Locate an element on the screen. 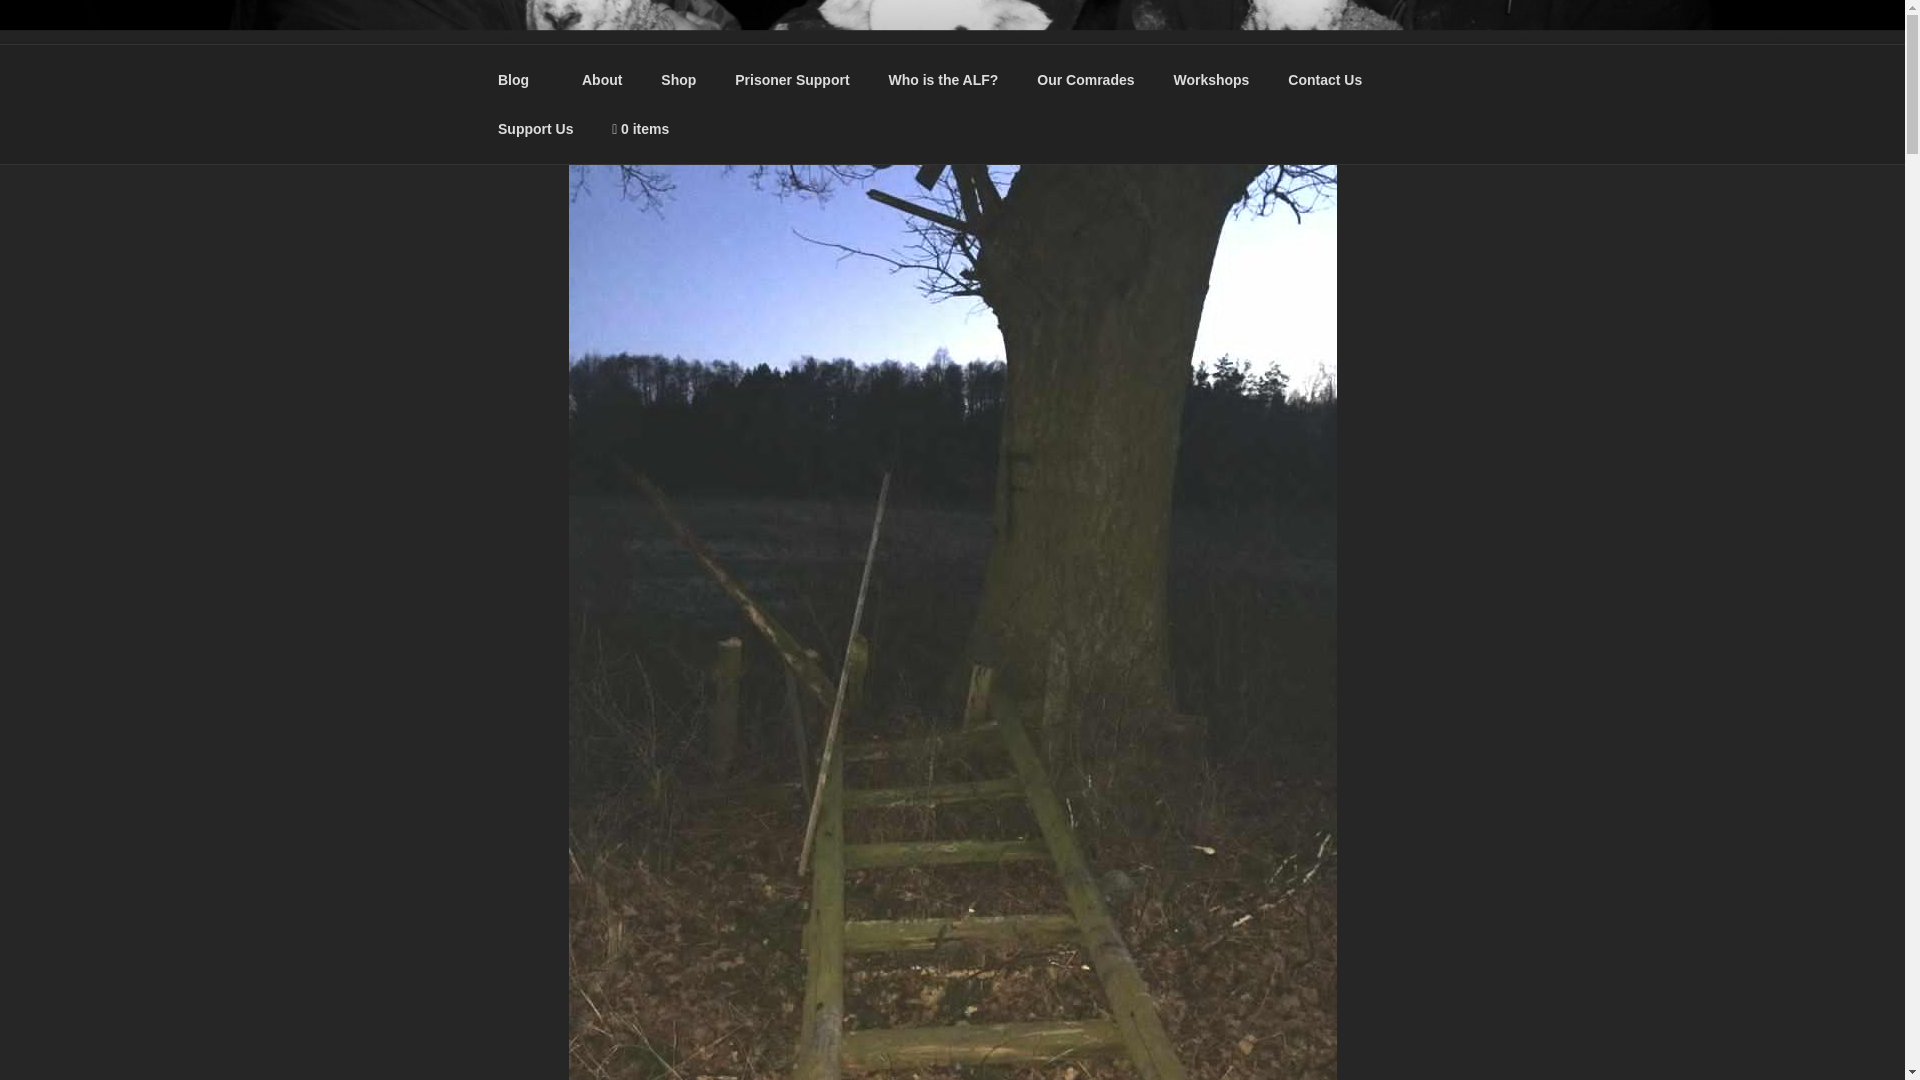  Who is the ALF? is located at coordinates (943, 80).